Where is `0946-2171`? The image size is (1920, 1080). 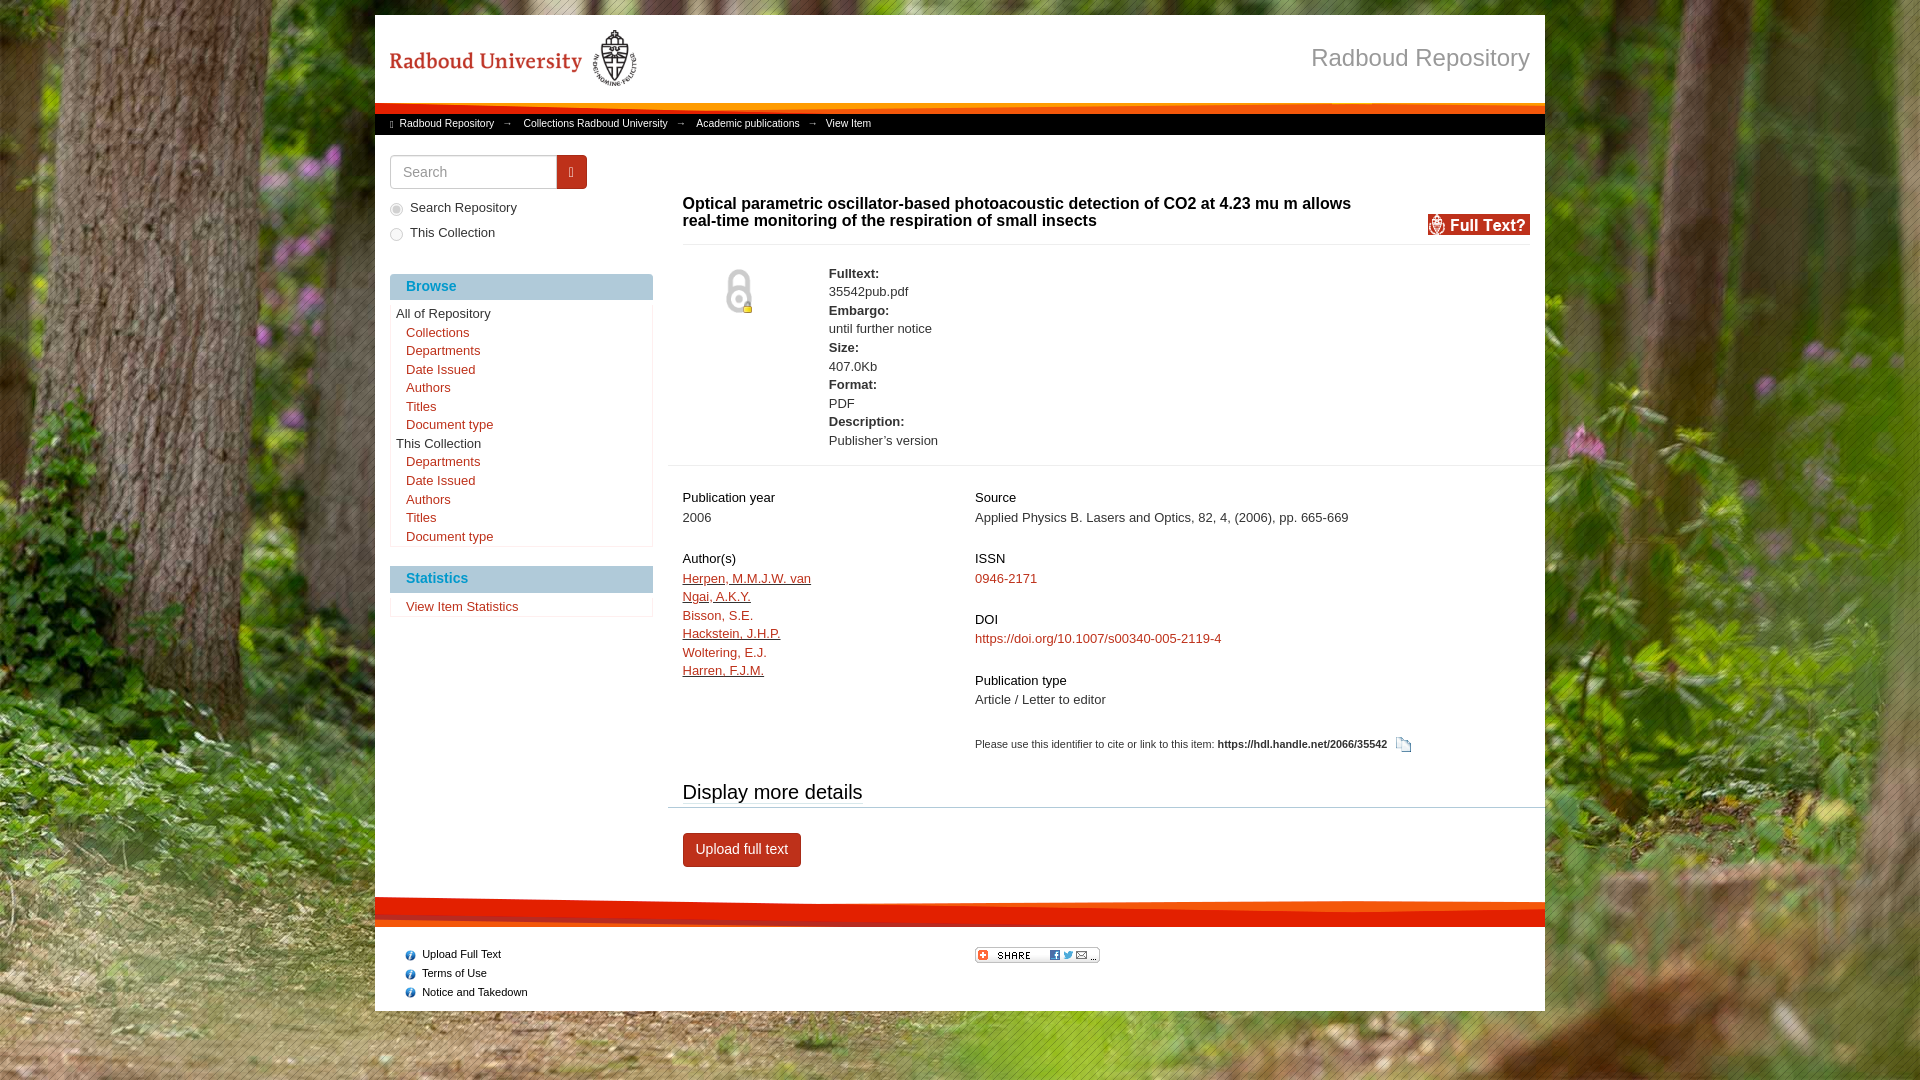
0946-2171 is located at coordinates (1006, 578).